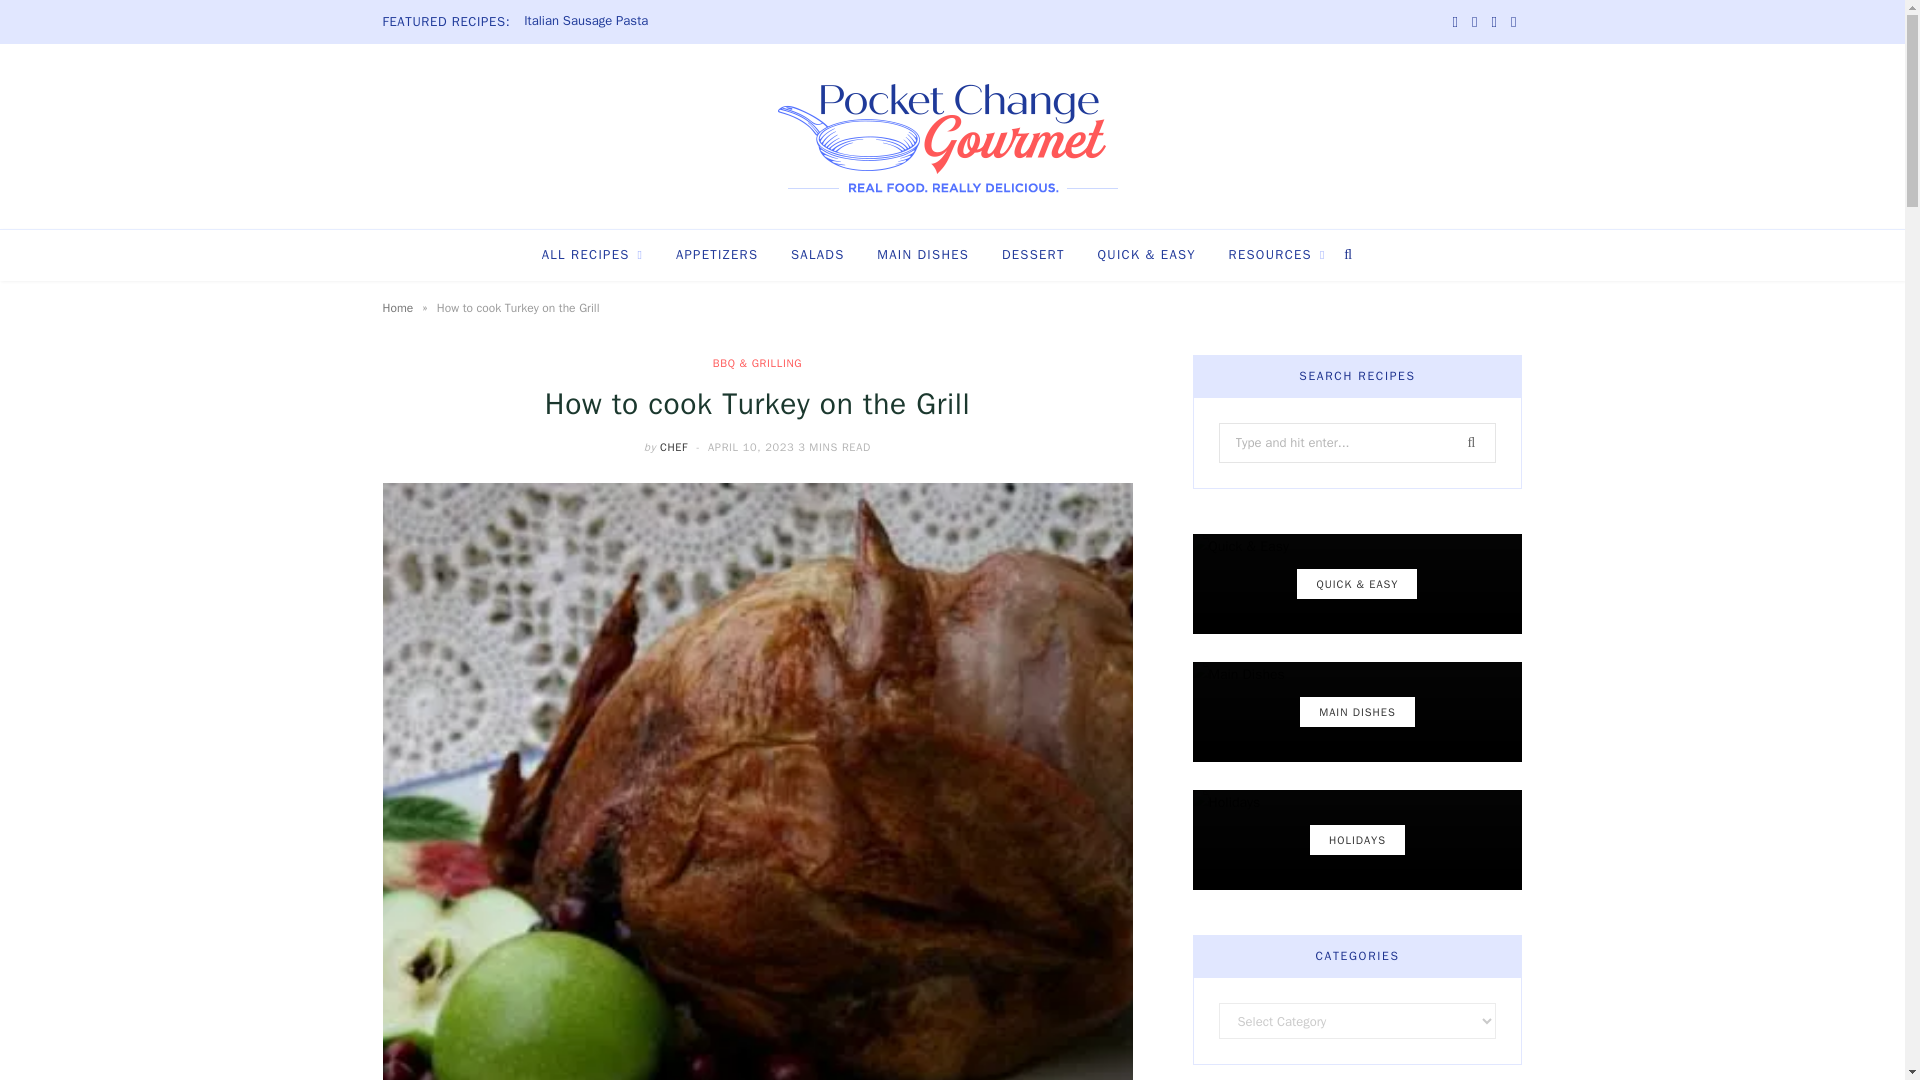 This screenshot has height=1080, width=1920. Describe the element at coordinates (952, 139) in the screenshot. I see `Pocket Change Gourmet` at that location.